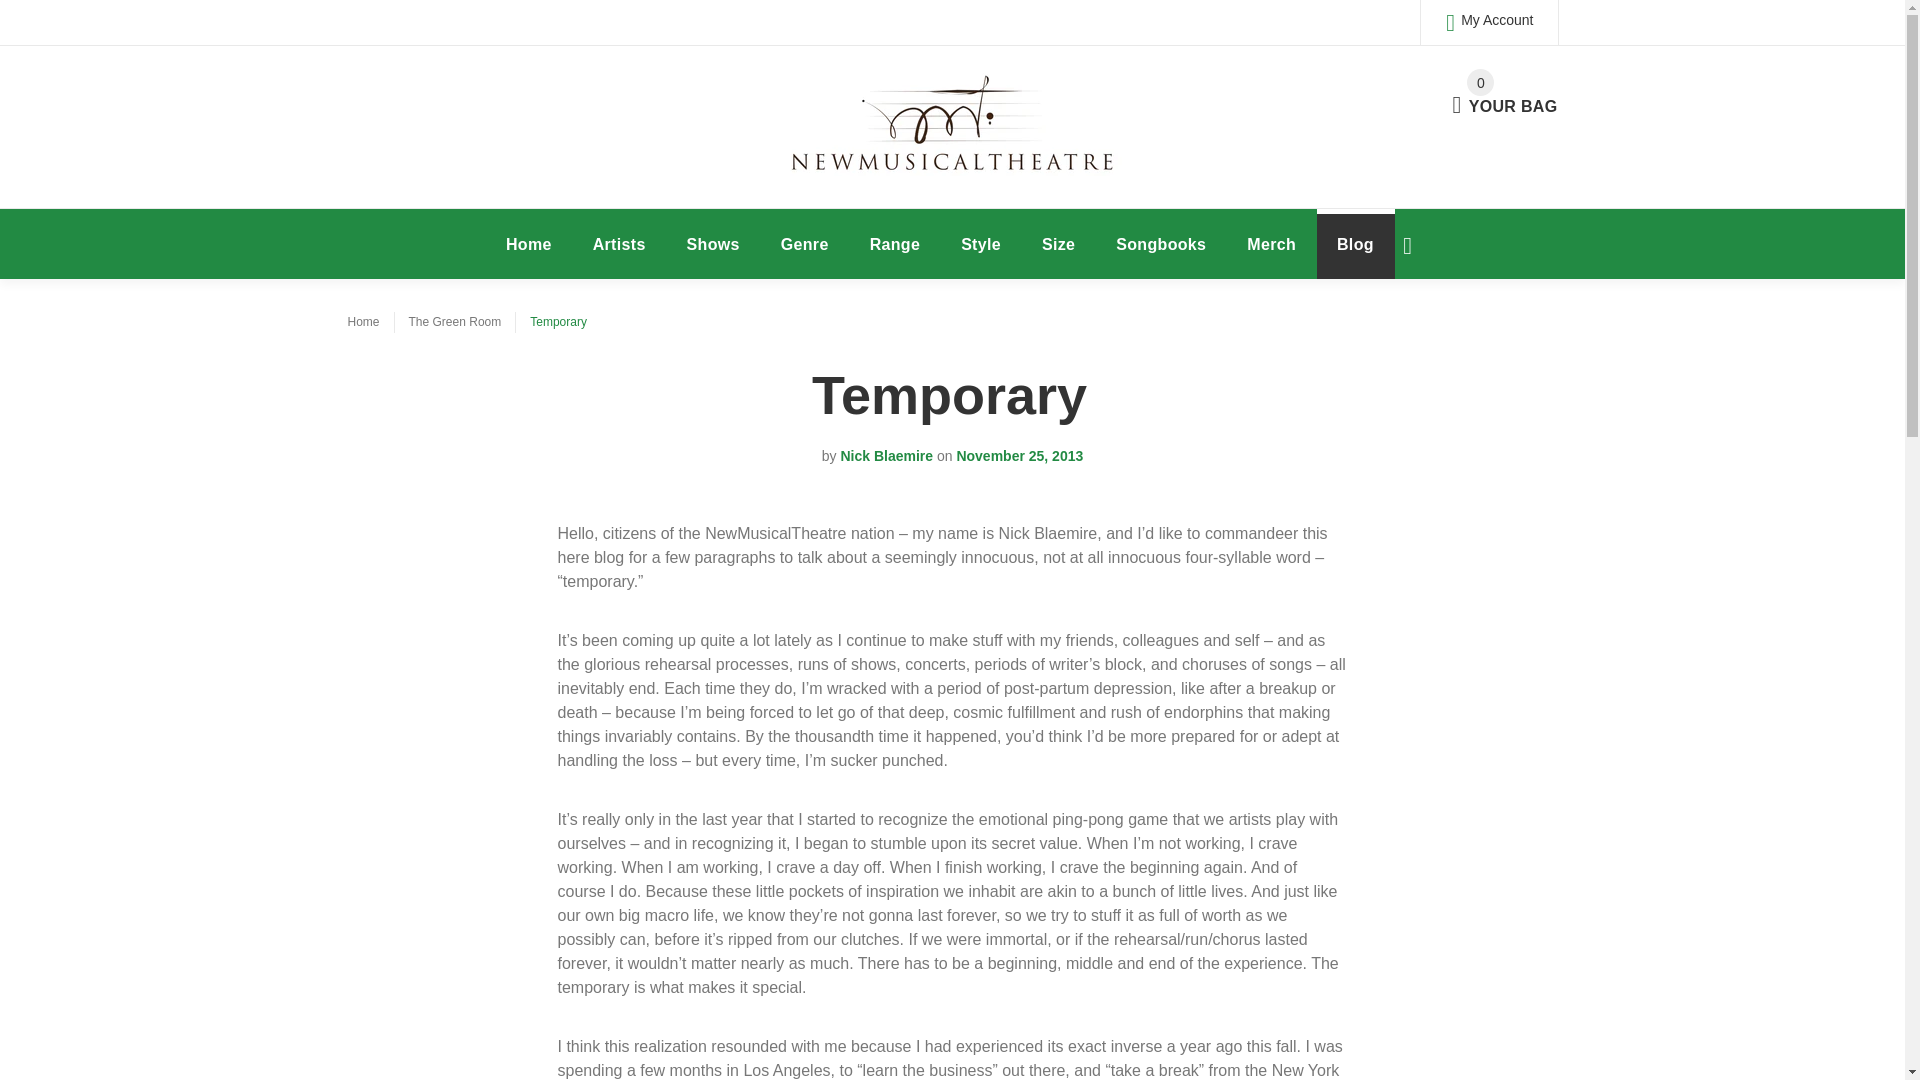 Image resolution: width=1920 pixels, height=1080 pixels. Describe the element at coordinates (1356, 244) in the screenshot. I see `Range` at that location.